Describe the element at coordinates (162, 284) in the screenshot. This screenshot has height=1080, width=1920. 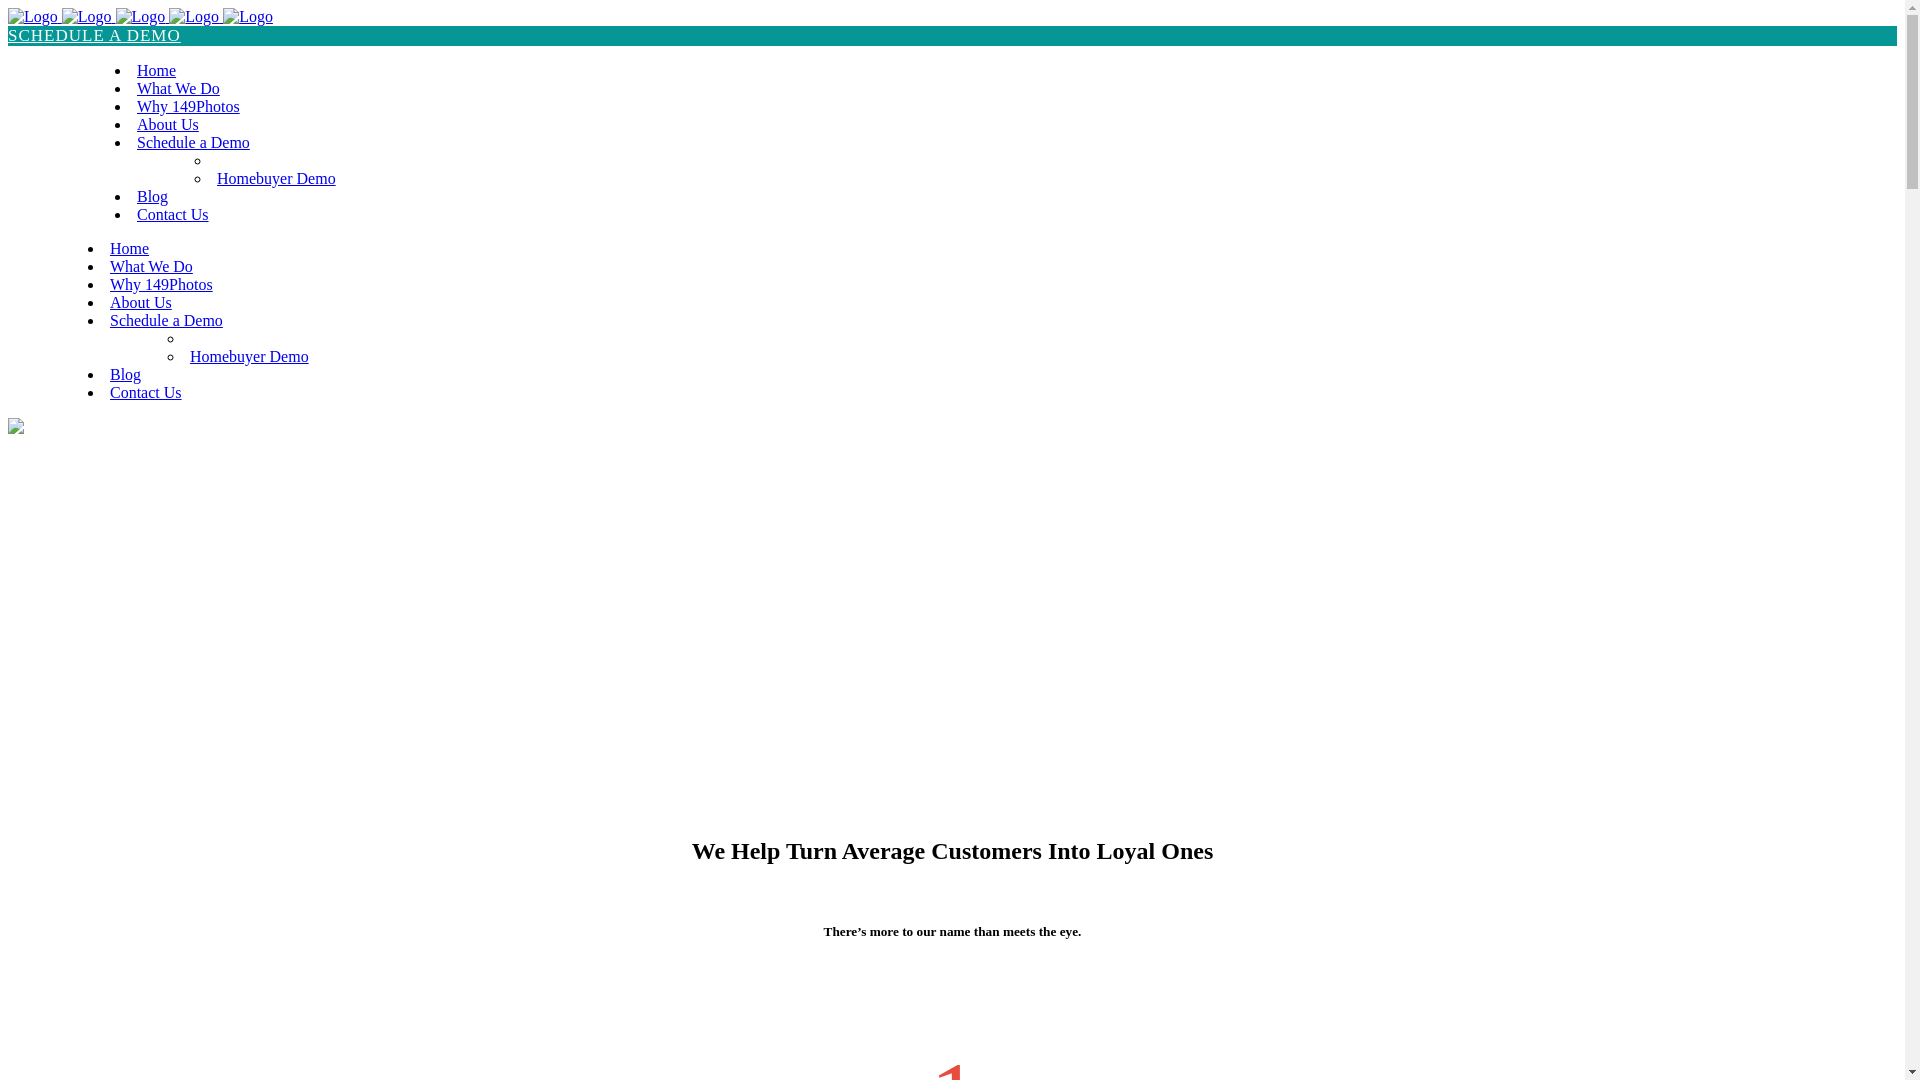
I see `Why 149Photos` at that location.